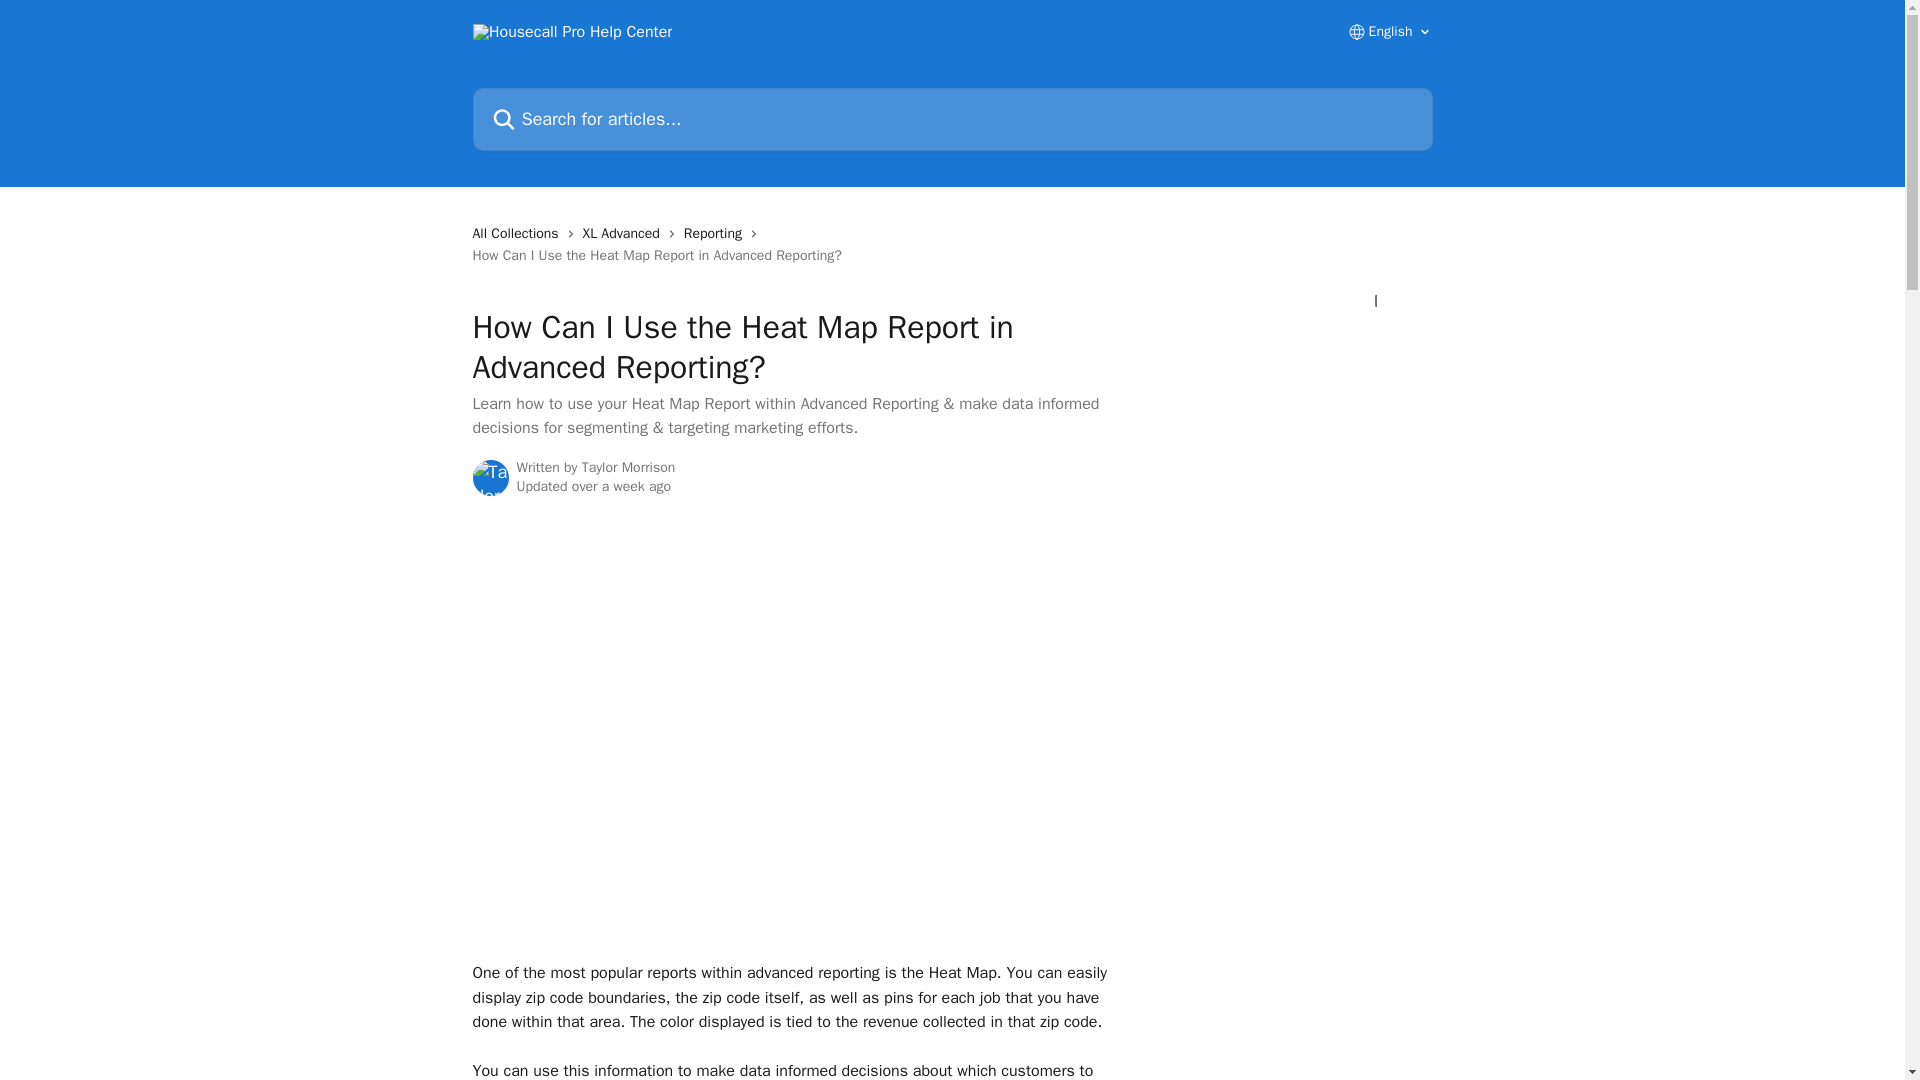  Describe the element at coordinates (519, 234) in the screenshot. I see `All Collections` at that location.